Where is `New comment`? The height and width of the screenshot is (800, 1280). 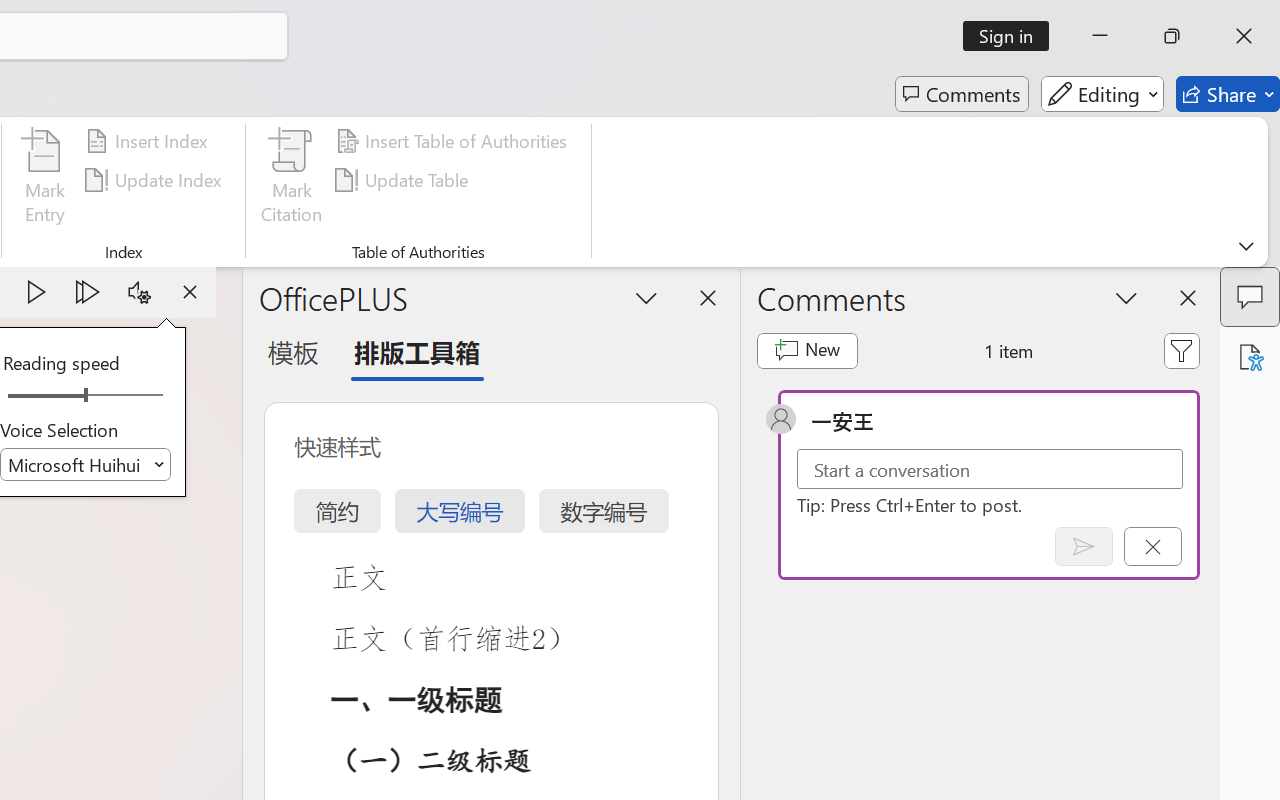 New comment is located at coordinates (806, 350).